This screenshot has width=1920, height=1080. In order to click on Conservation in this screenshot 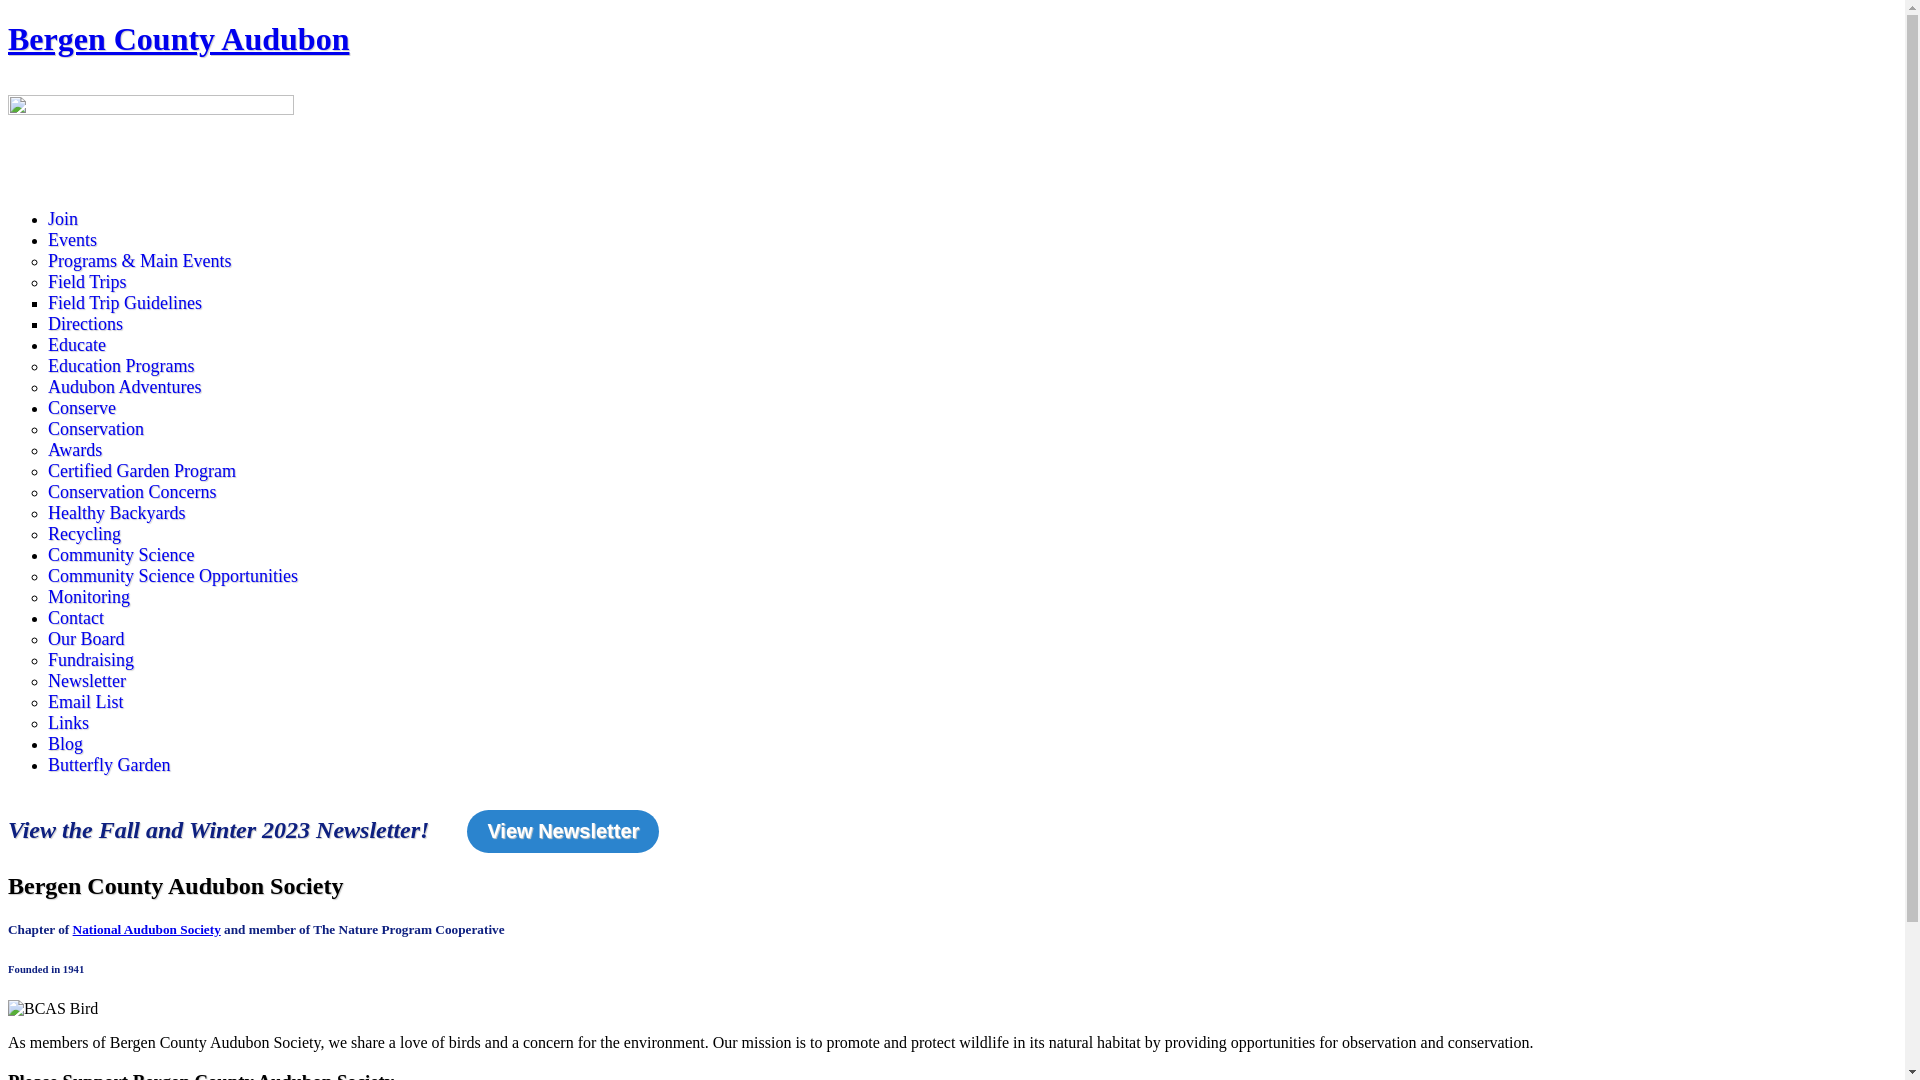, I will do `click(96, 430)`.